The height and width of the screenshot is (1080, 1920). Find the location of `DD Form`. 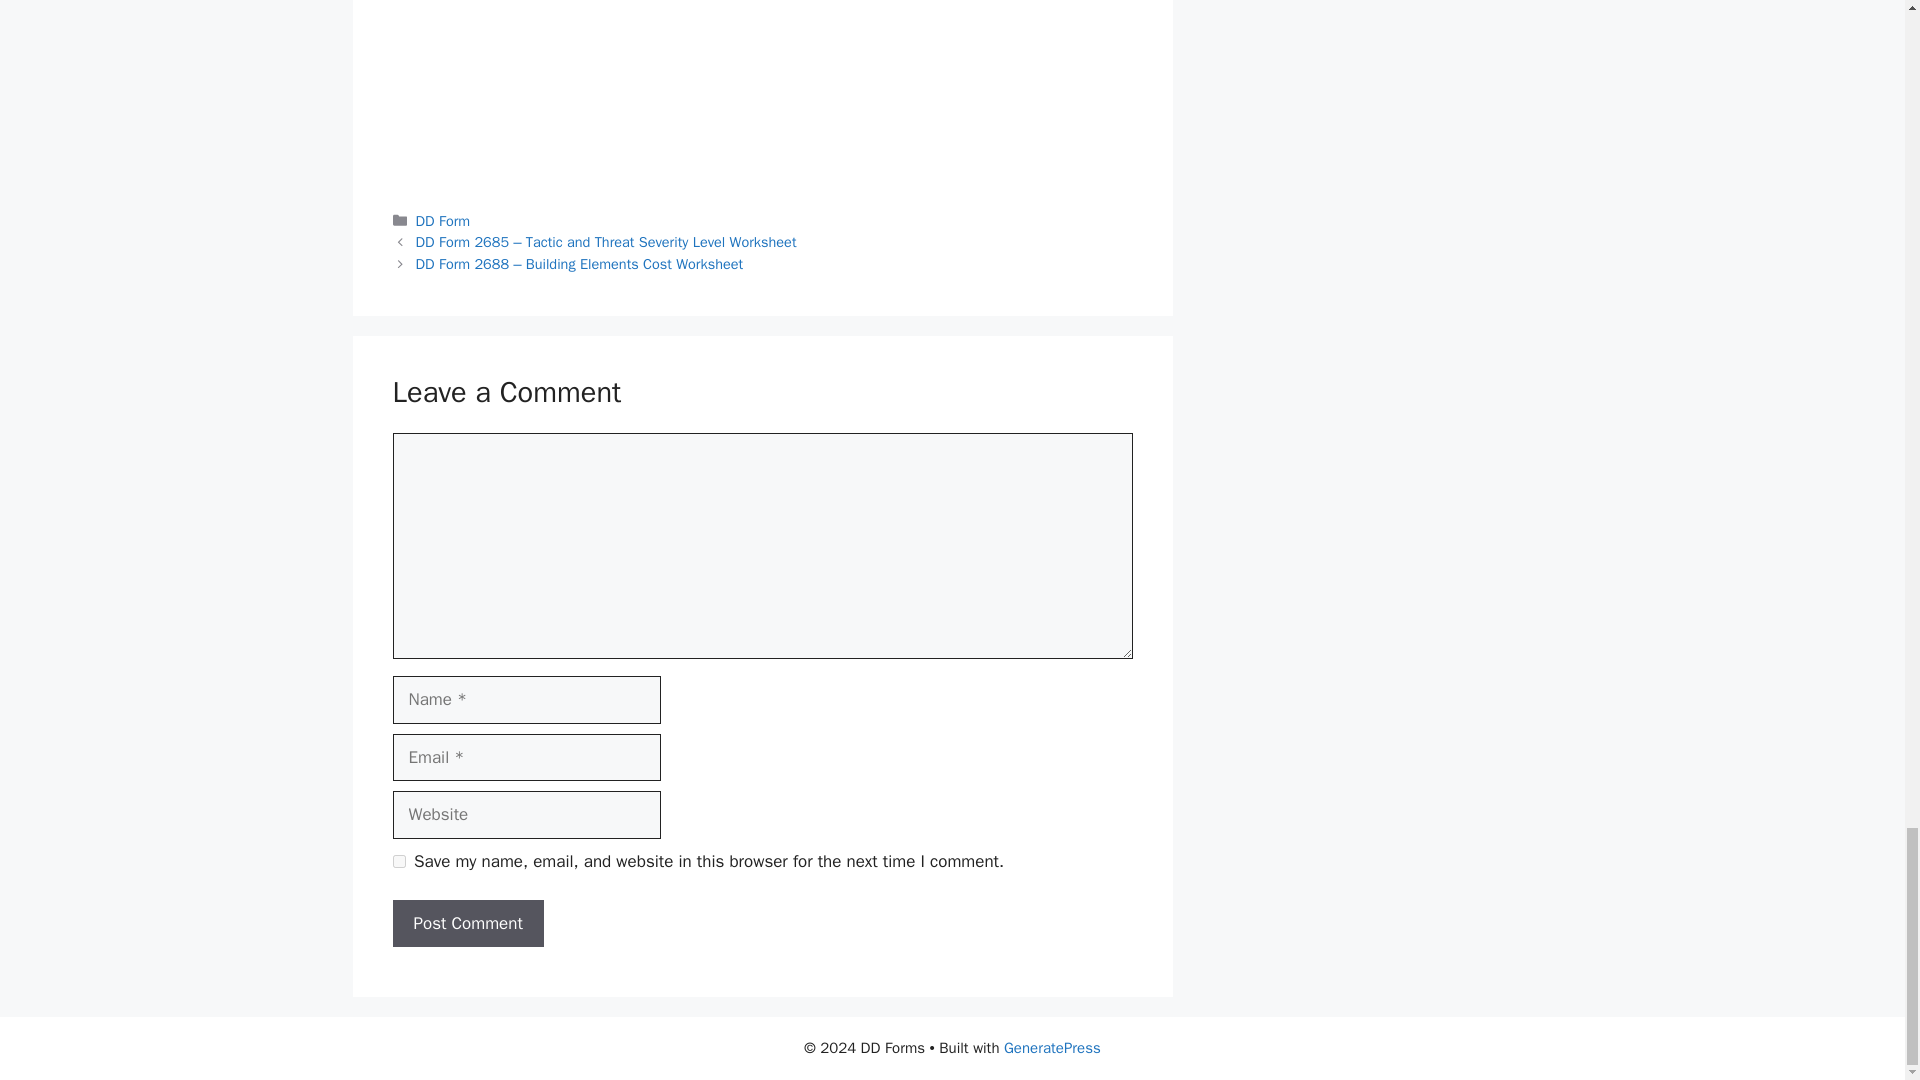

DD Form is located at coordinates (443, 220).